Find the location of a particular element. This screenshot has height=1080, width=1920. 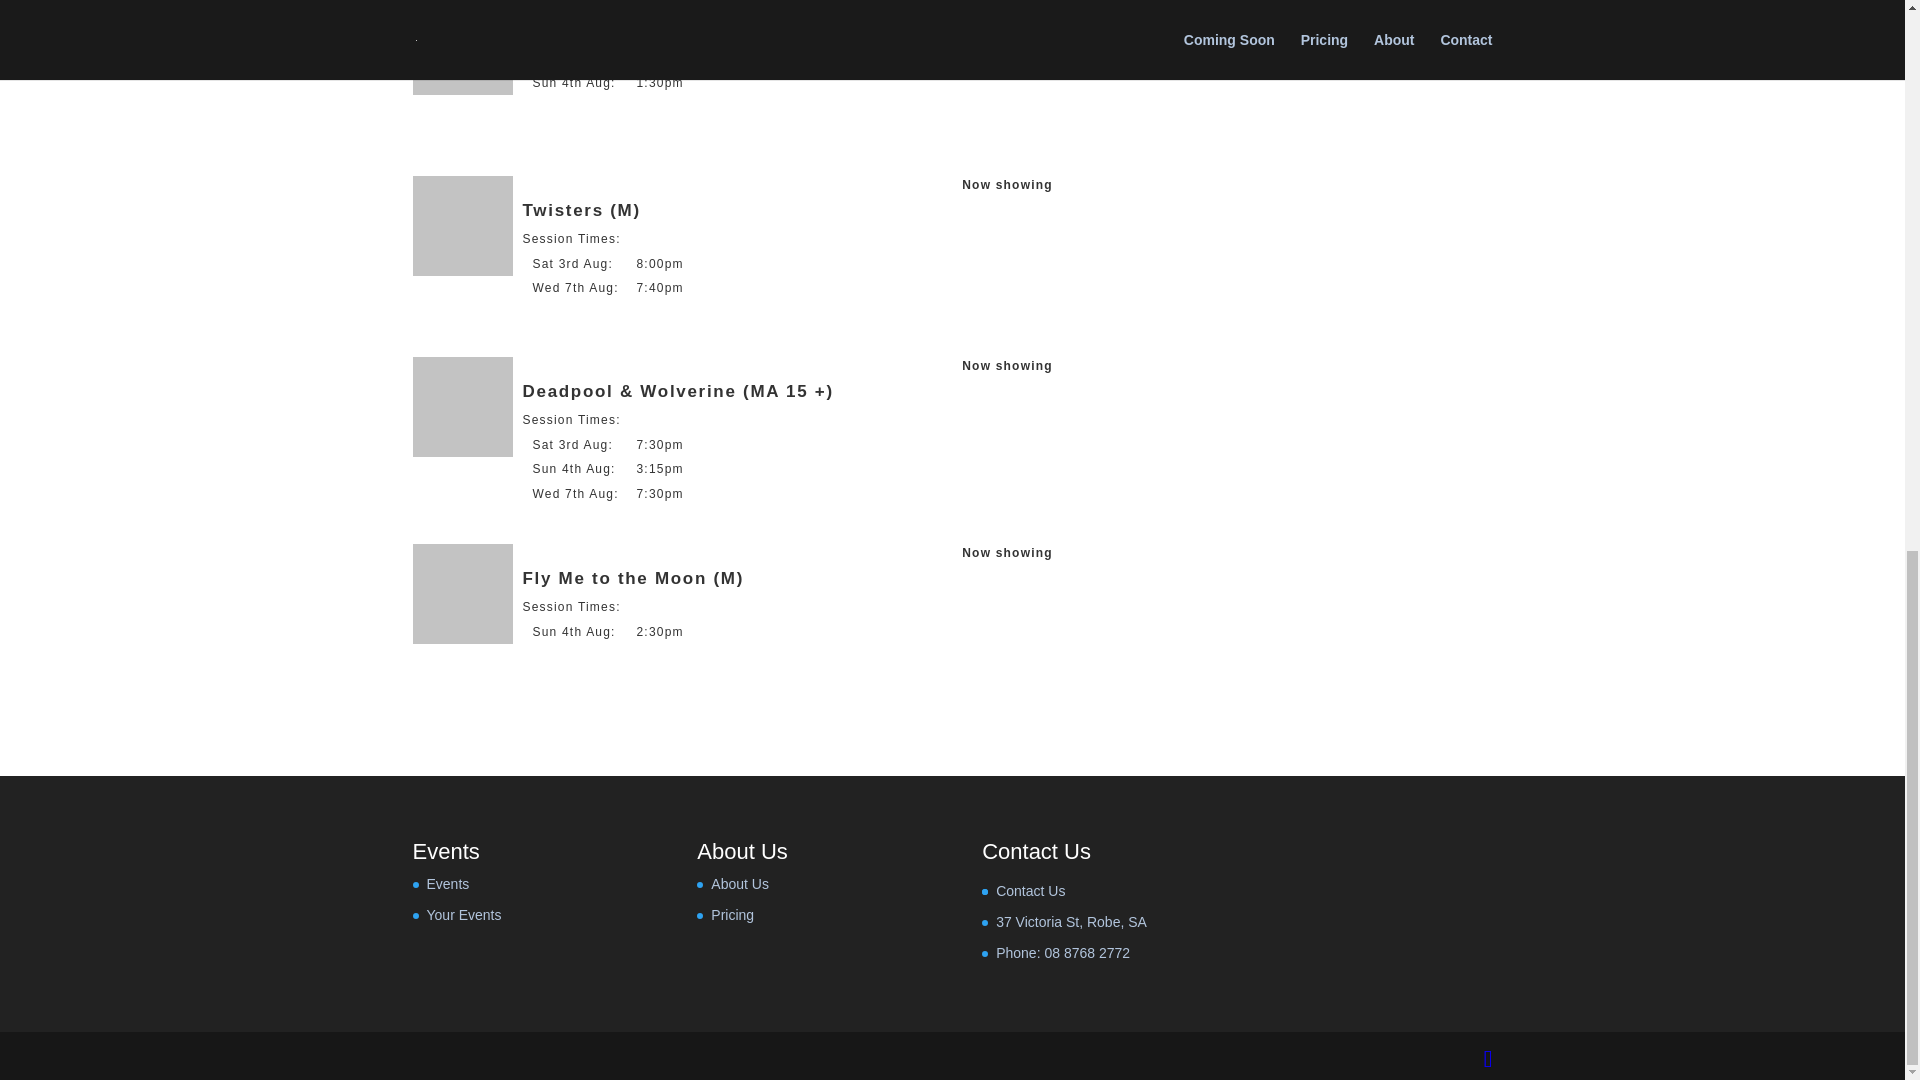

8:00pm is located at coordinates (659, 264).